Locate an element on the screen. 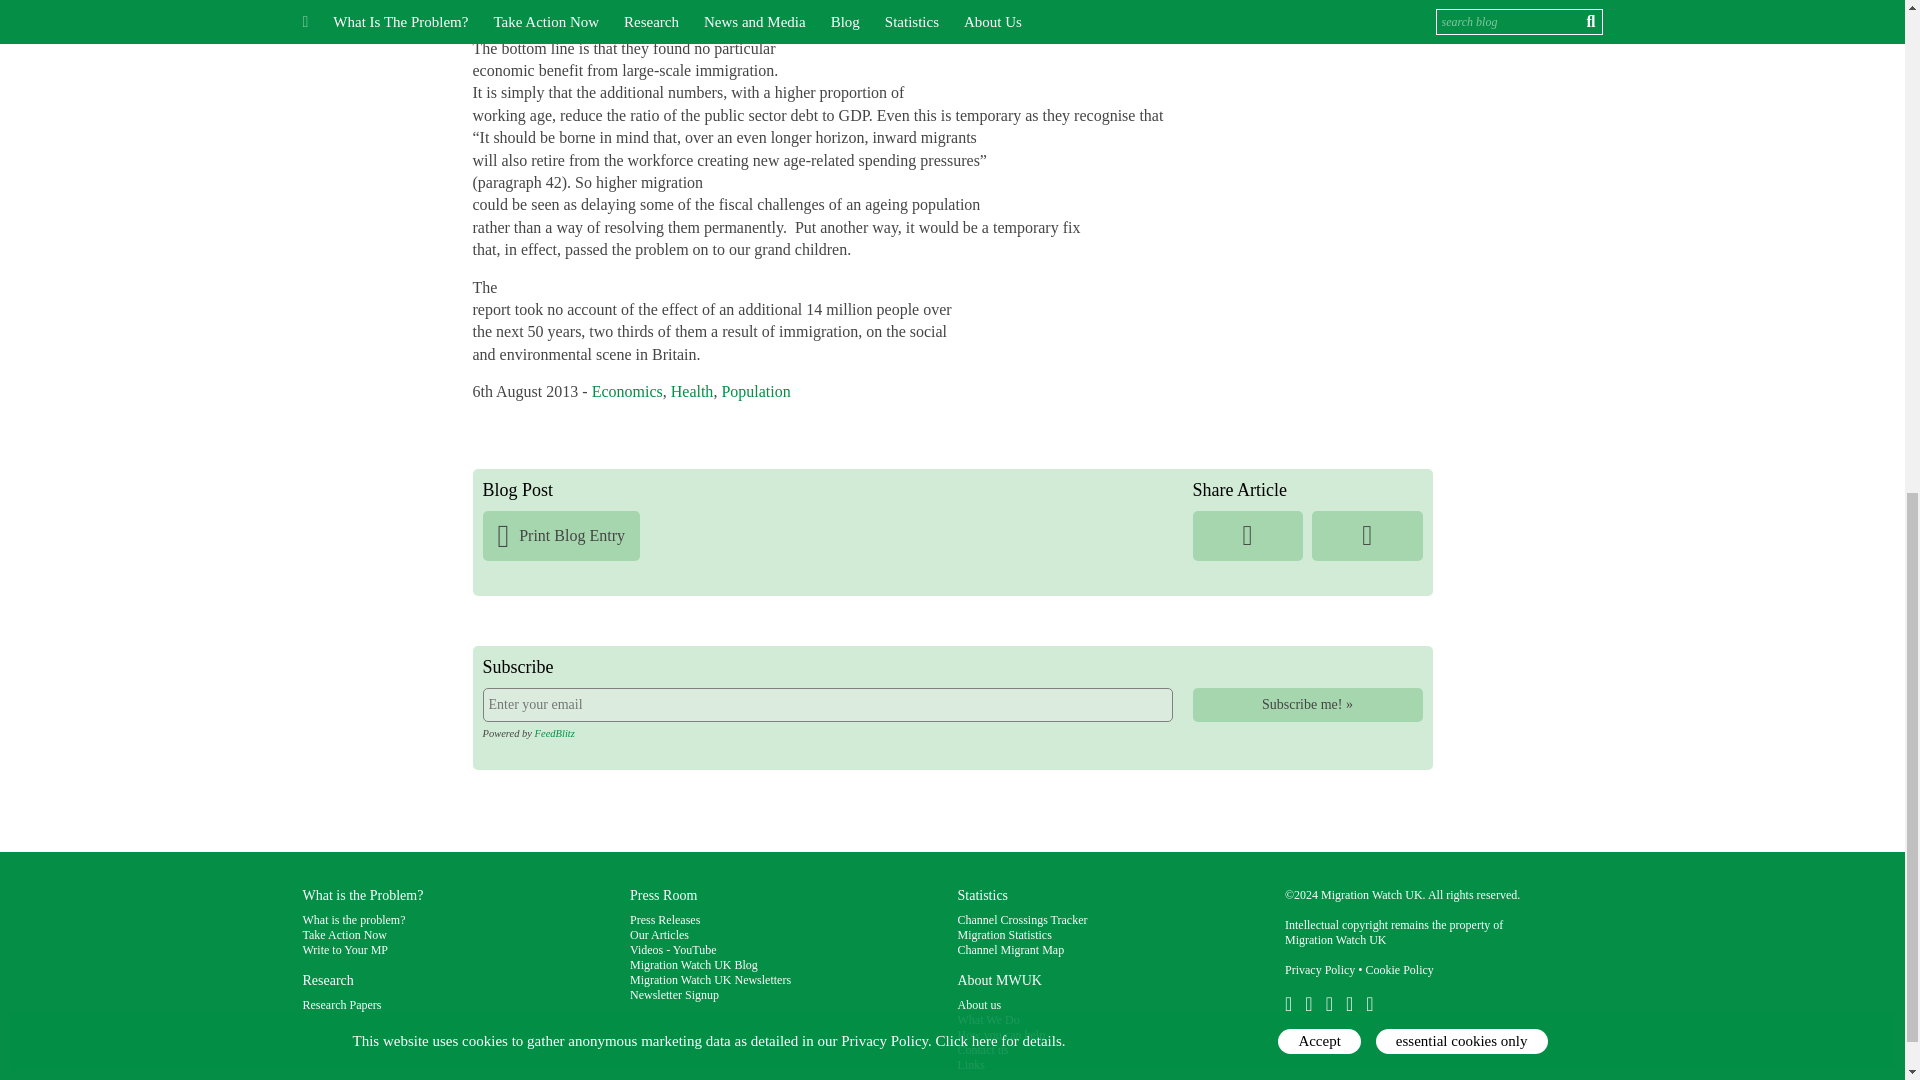  Health is located at coordinates (692, 391).